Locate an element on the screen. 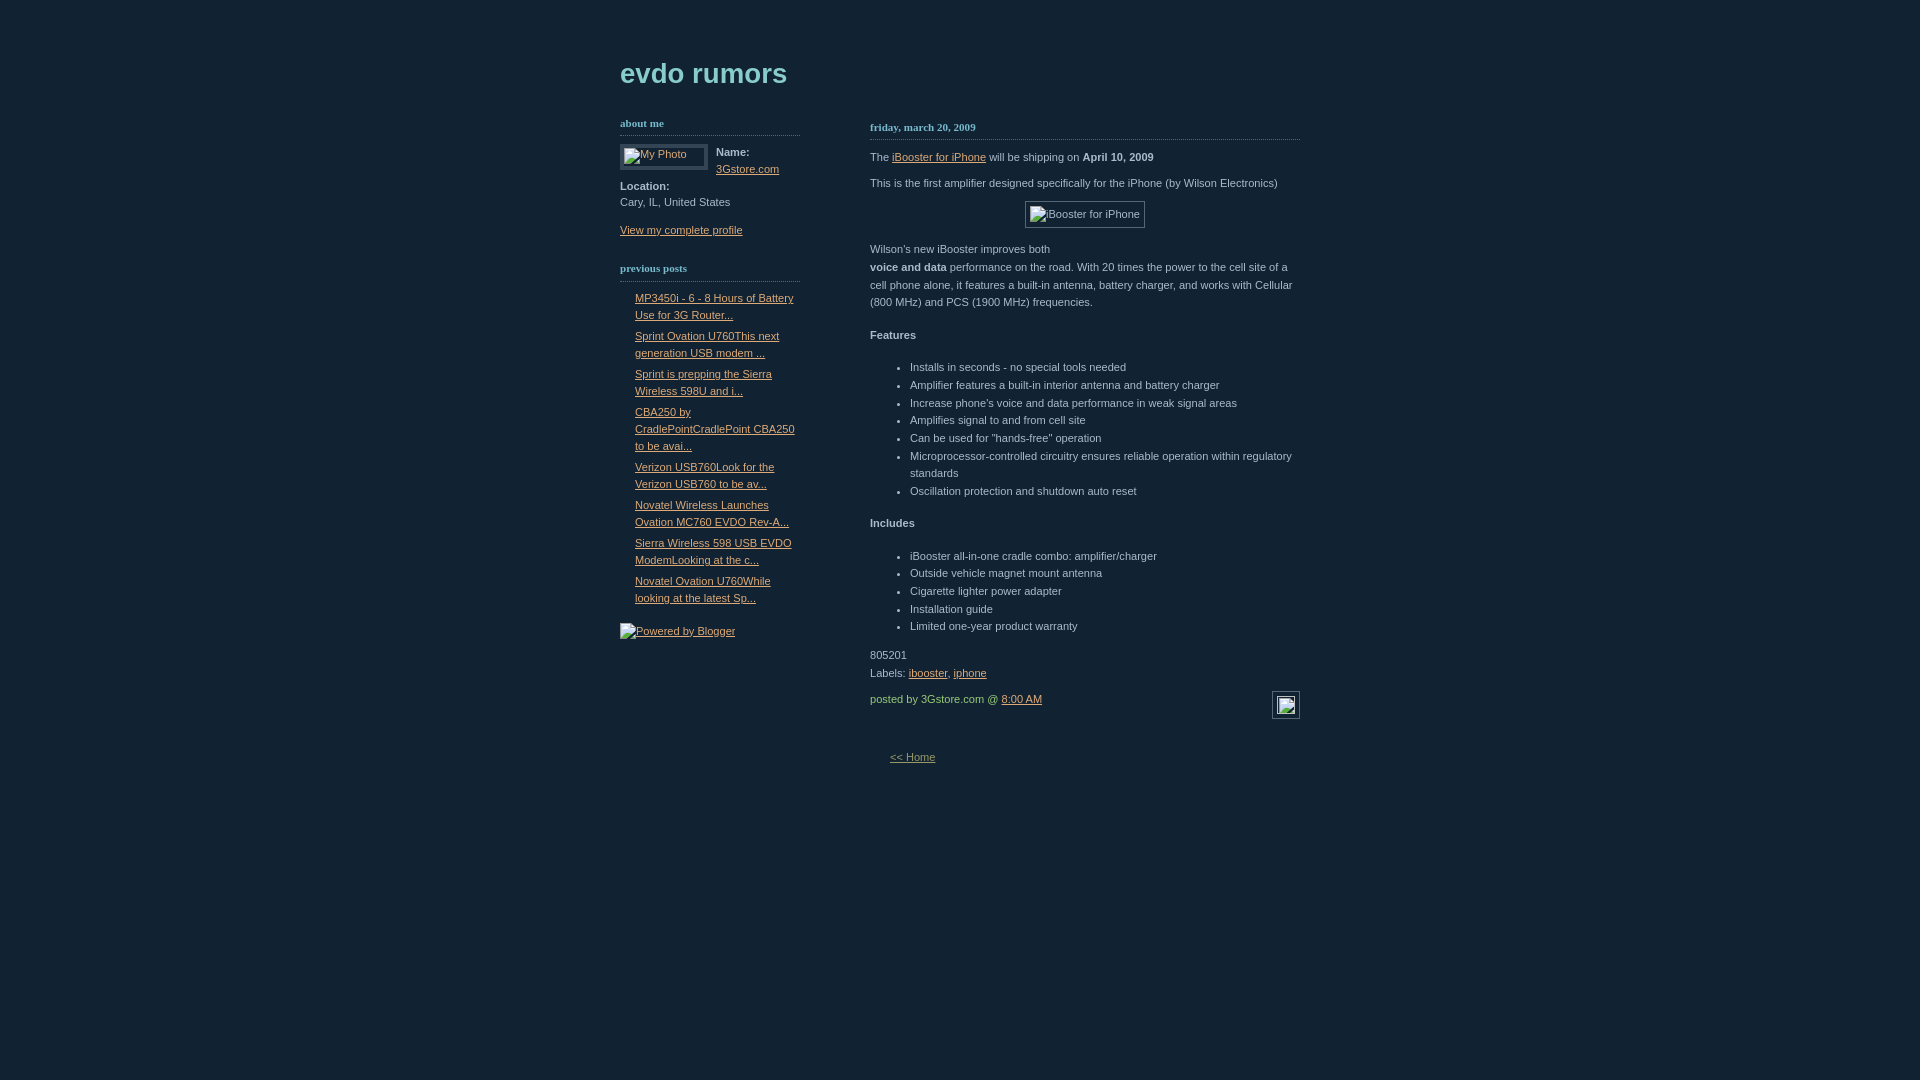 This screenshot has height=1080, width=1920. 8:00 AM is located at coordinates (1022, 699).